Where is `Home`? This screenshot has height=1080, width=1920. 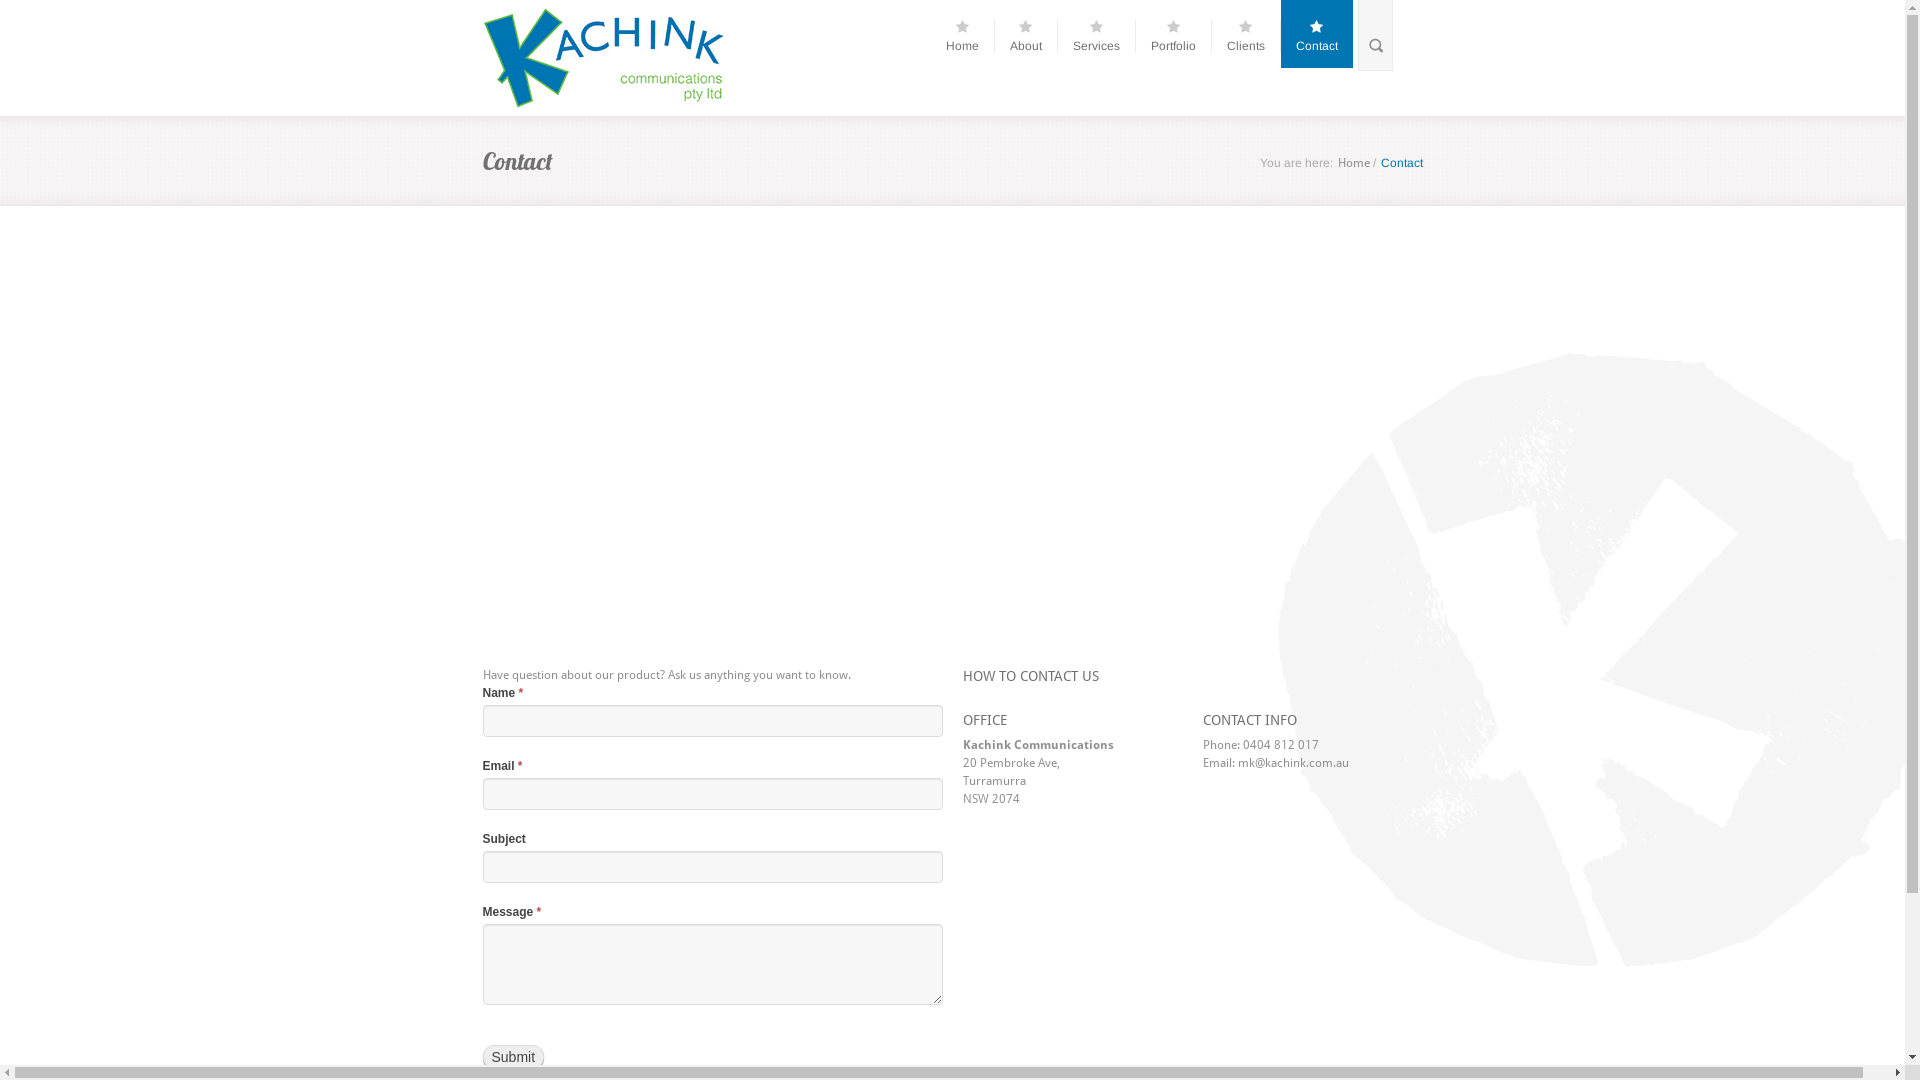
Home is located at coordinates (1354, 162).